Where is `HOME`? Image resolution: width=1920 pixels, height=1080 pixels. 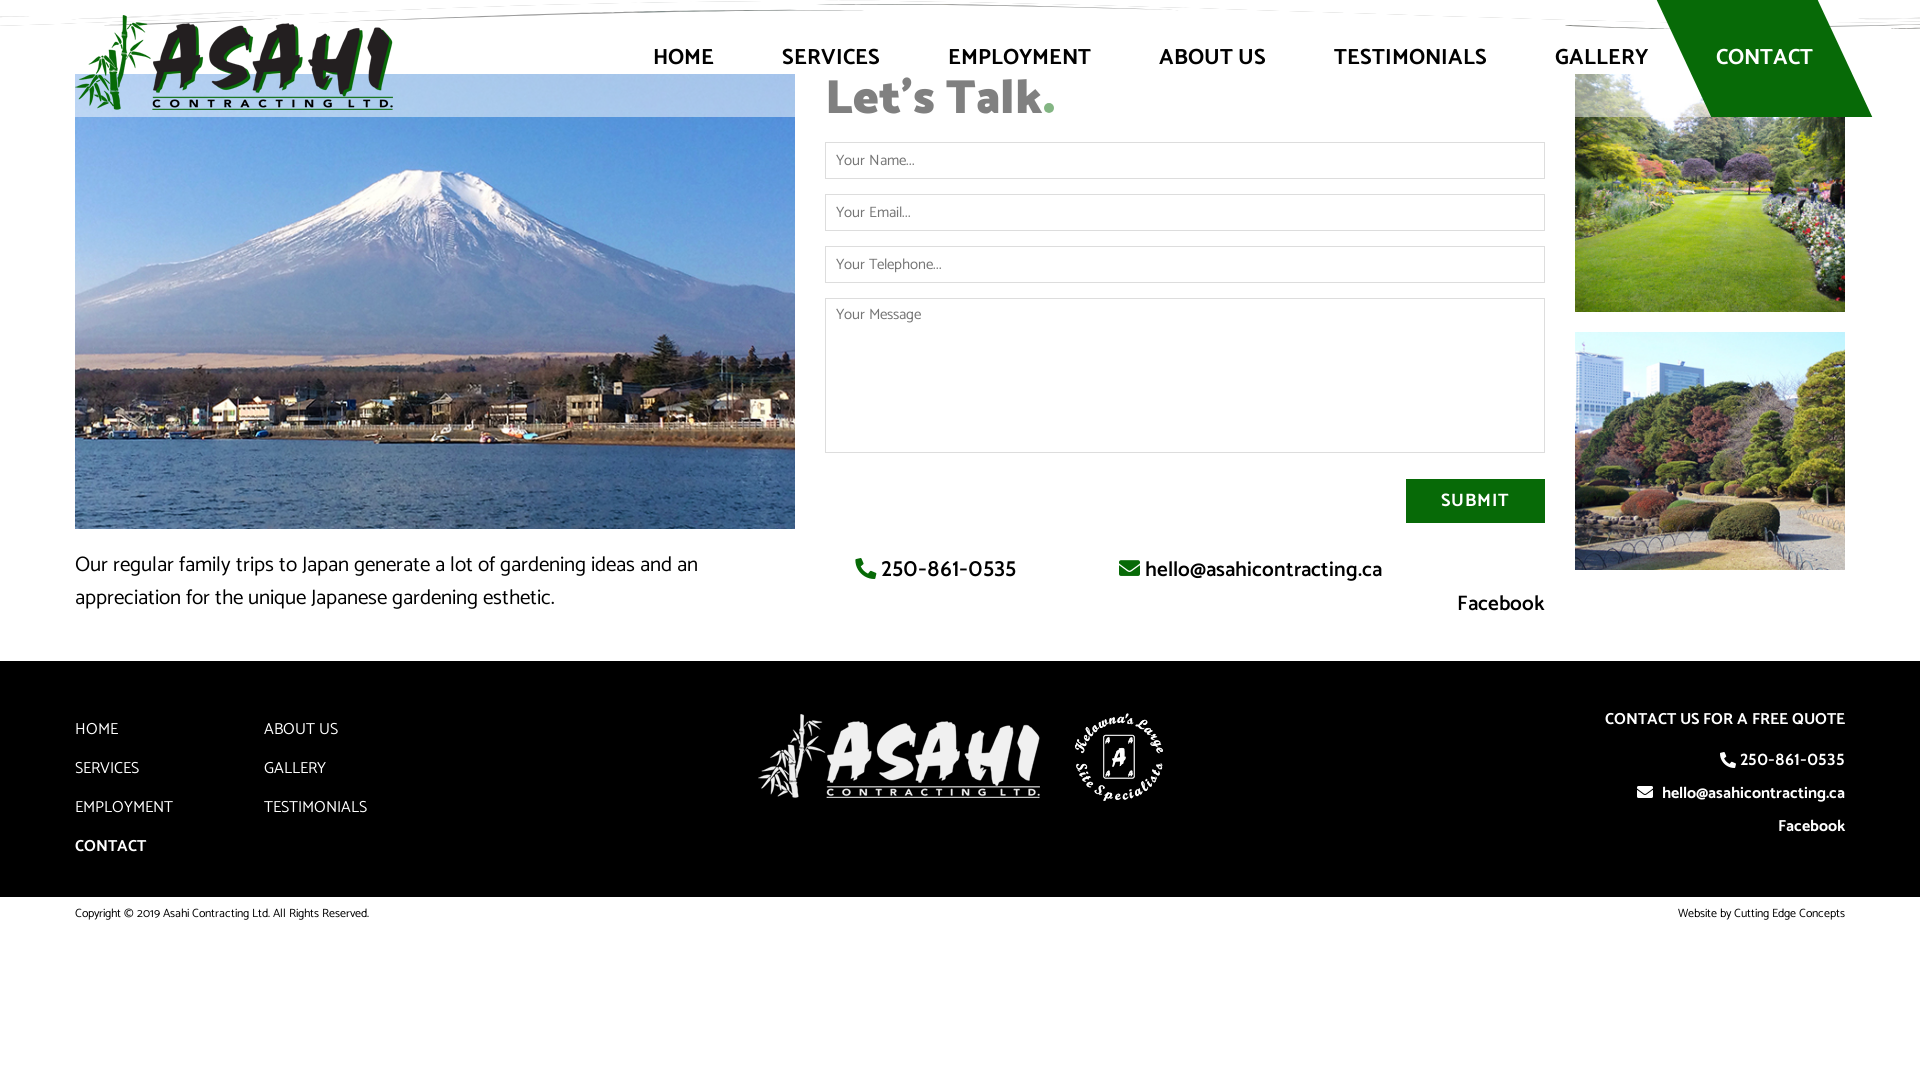
HOME is located at coordinates (96, 730).